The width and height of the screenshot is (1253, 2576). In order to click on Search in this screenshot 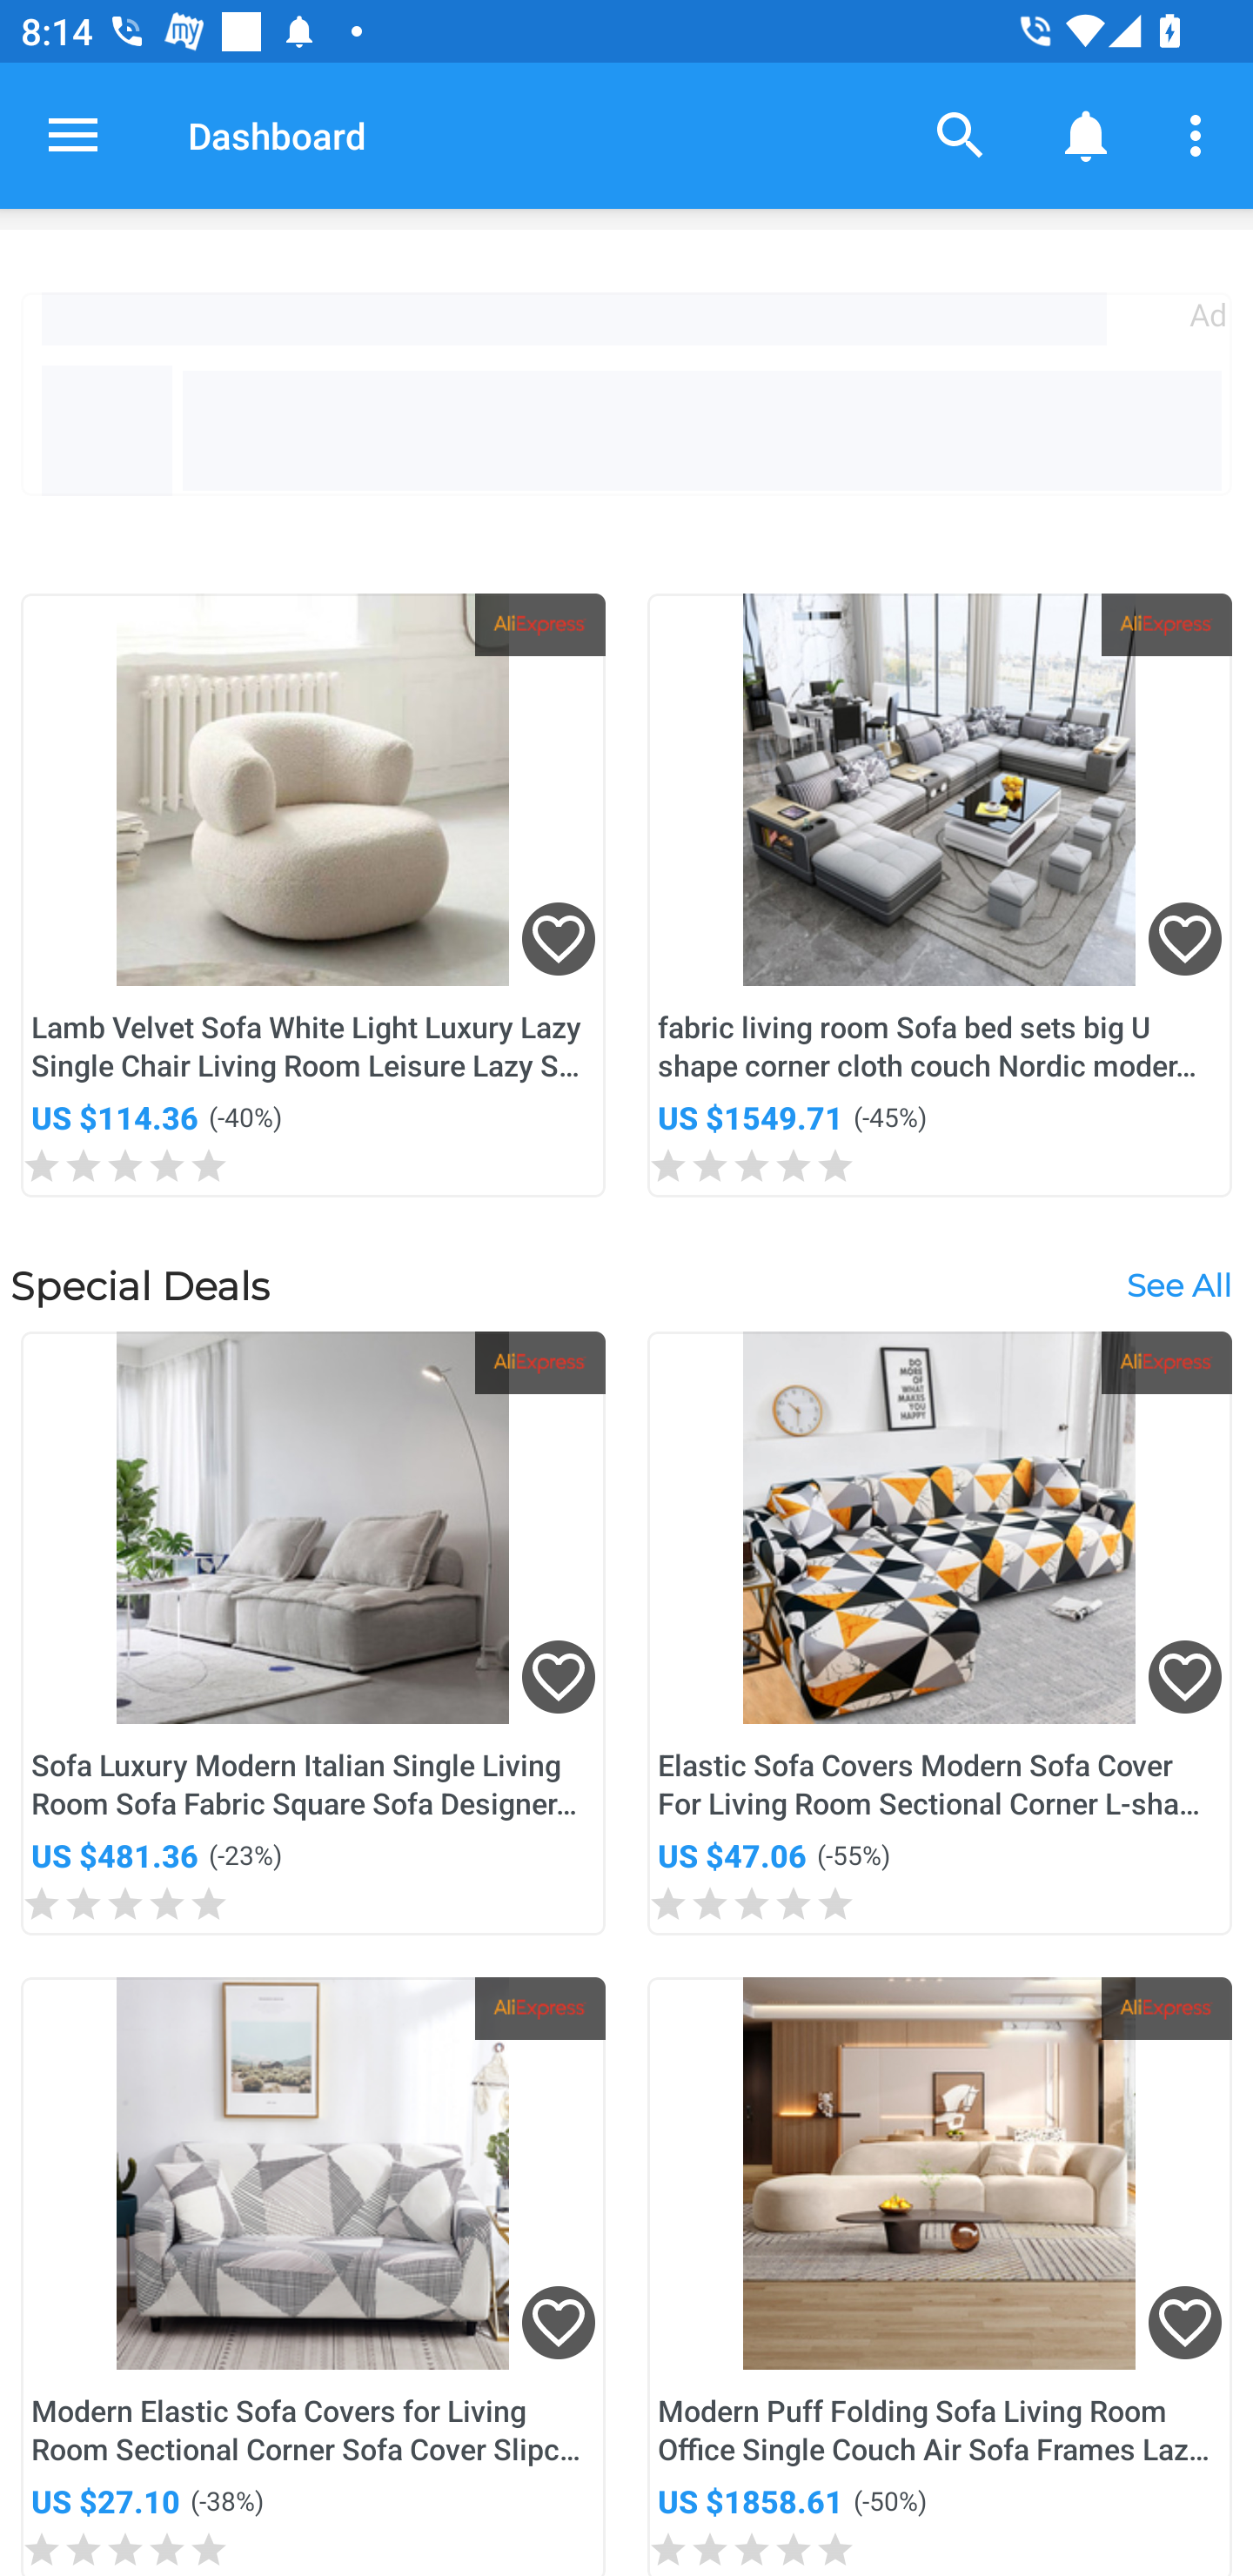, I will do `click(961, 134)`.